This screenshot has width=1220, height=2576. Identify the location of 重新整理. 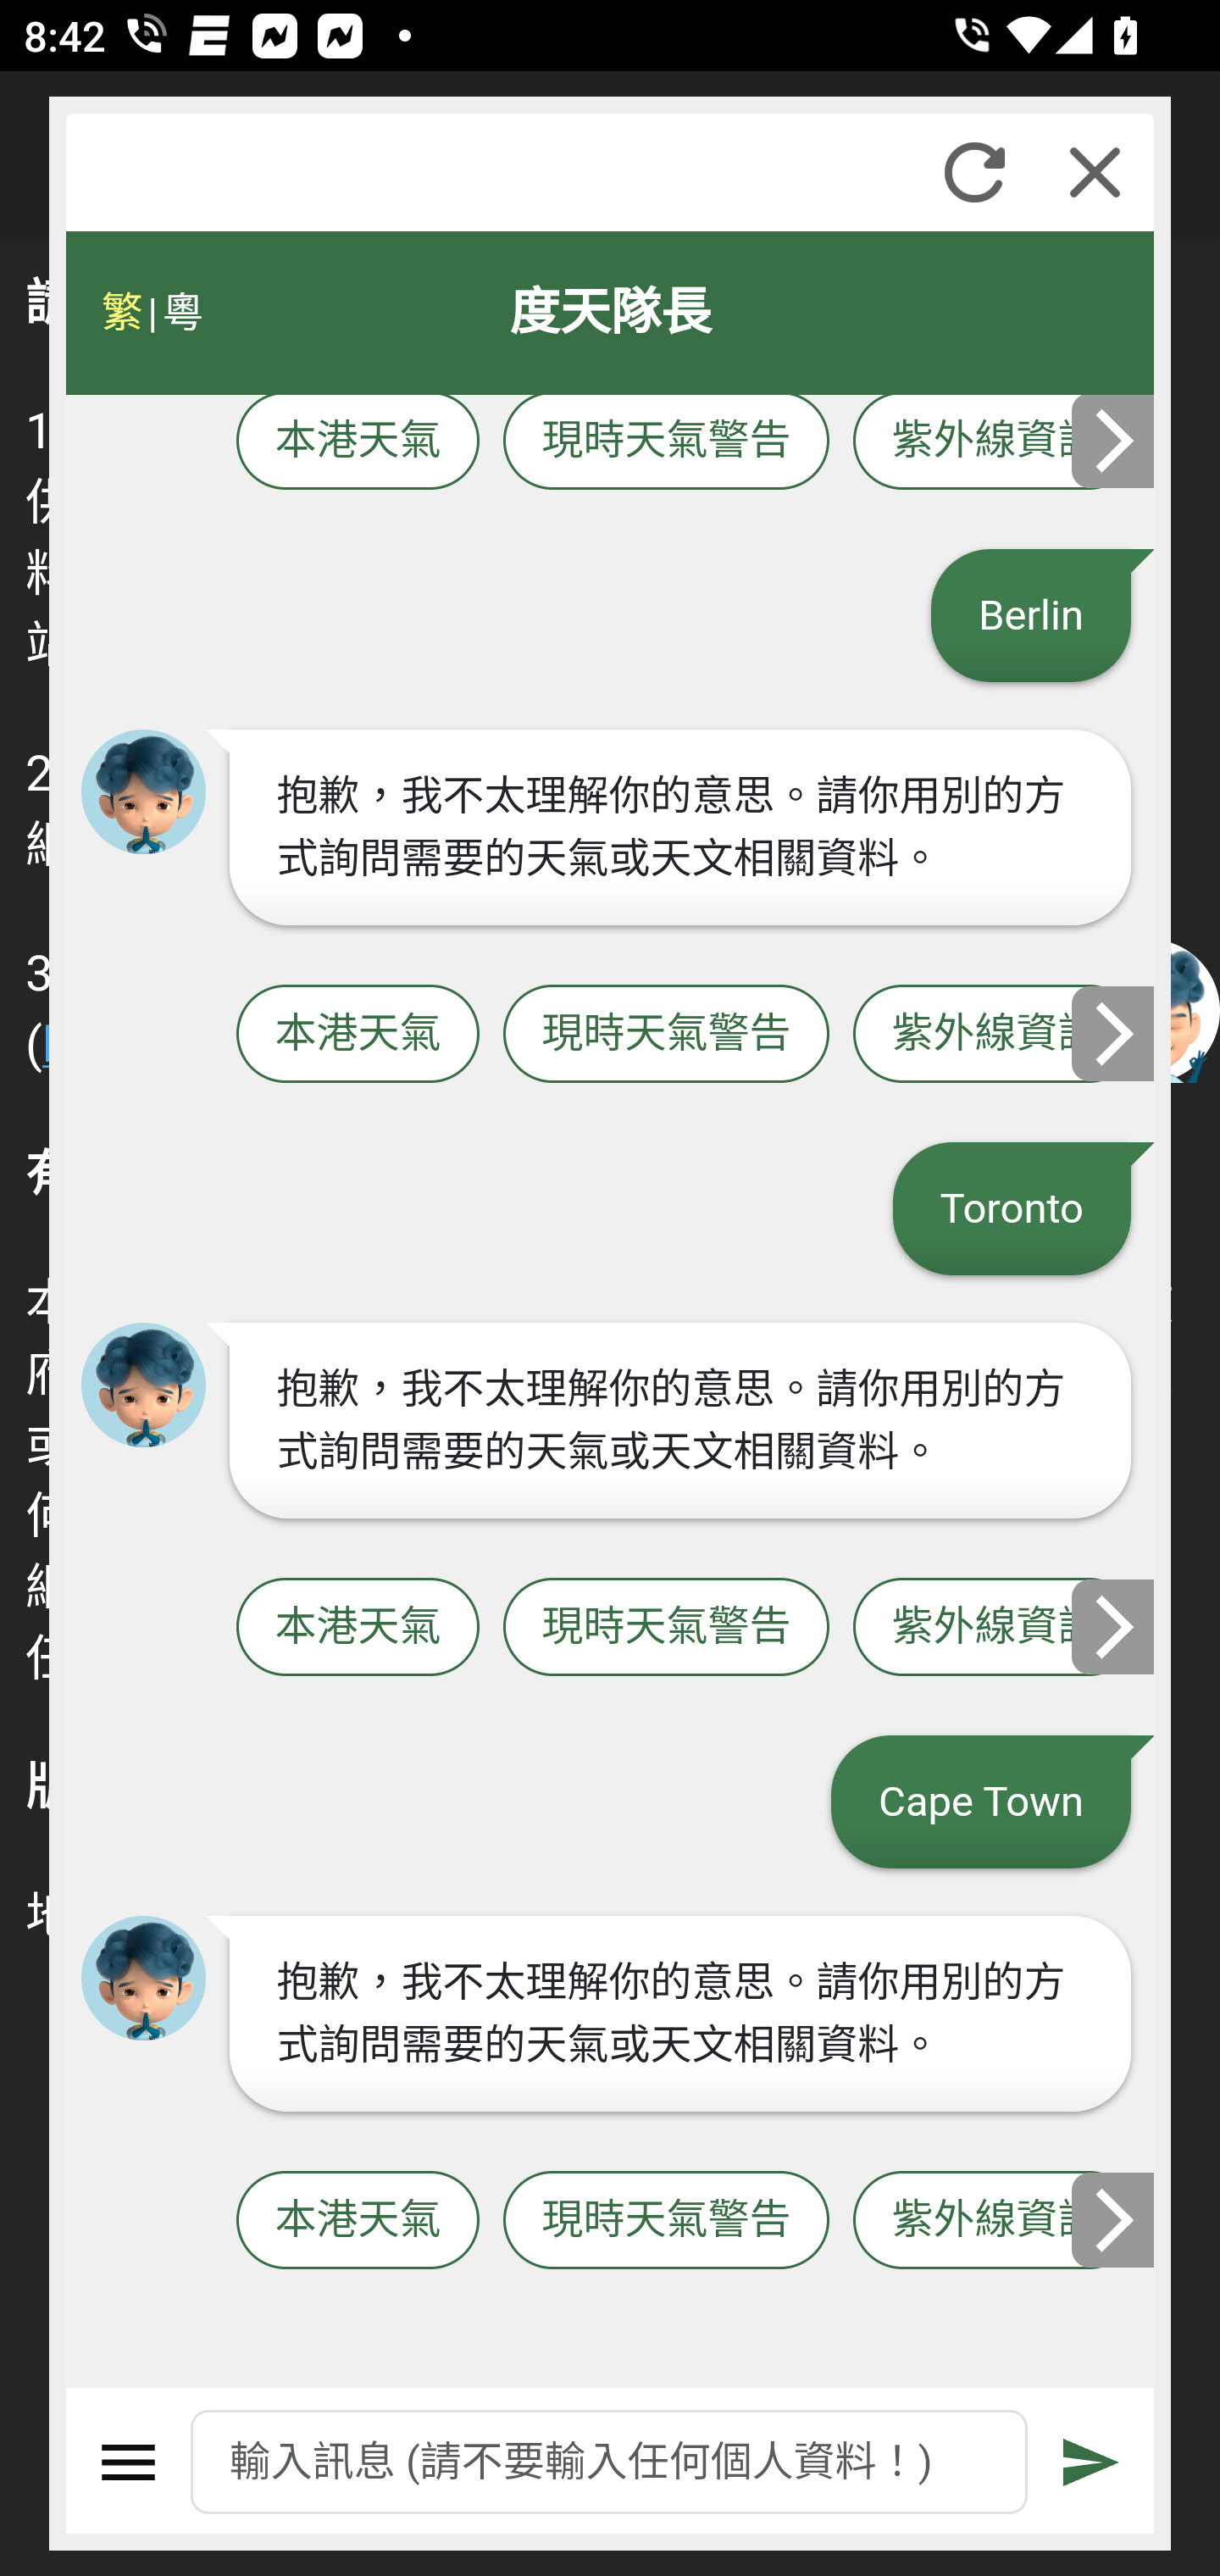
(974, 172).